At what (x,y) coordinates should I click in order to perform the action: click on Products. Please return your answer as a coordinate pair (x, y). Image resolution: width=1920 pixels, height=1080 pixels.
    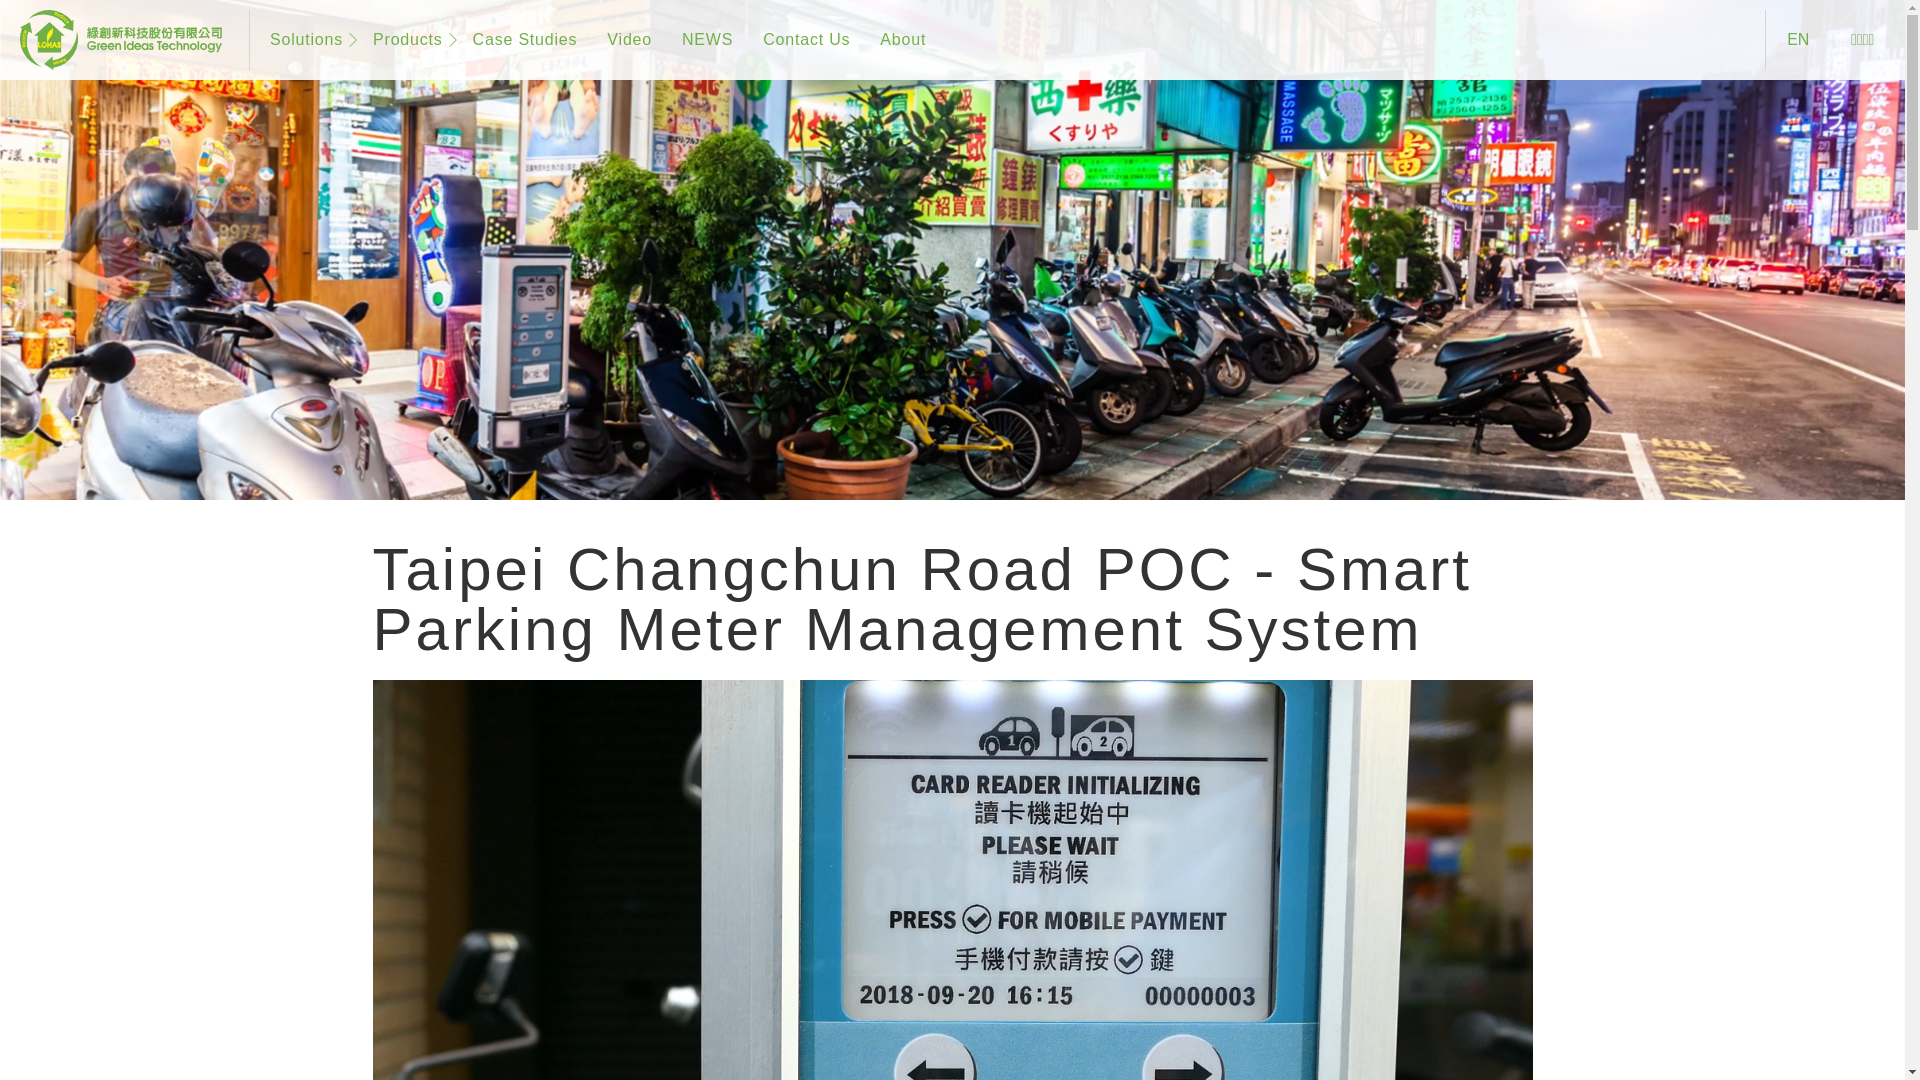
    Looking at the image, I should click on (403, 40).